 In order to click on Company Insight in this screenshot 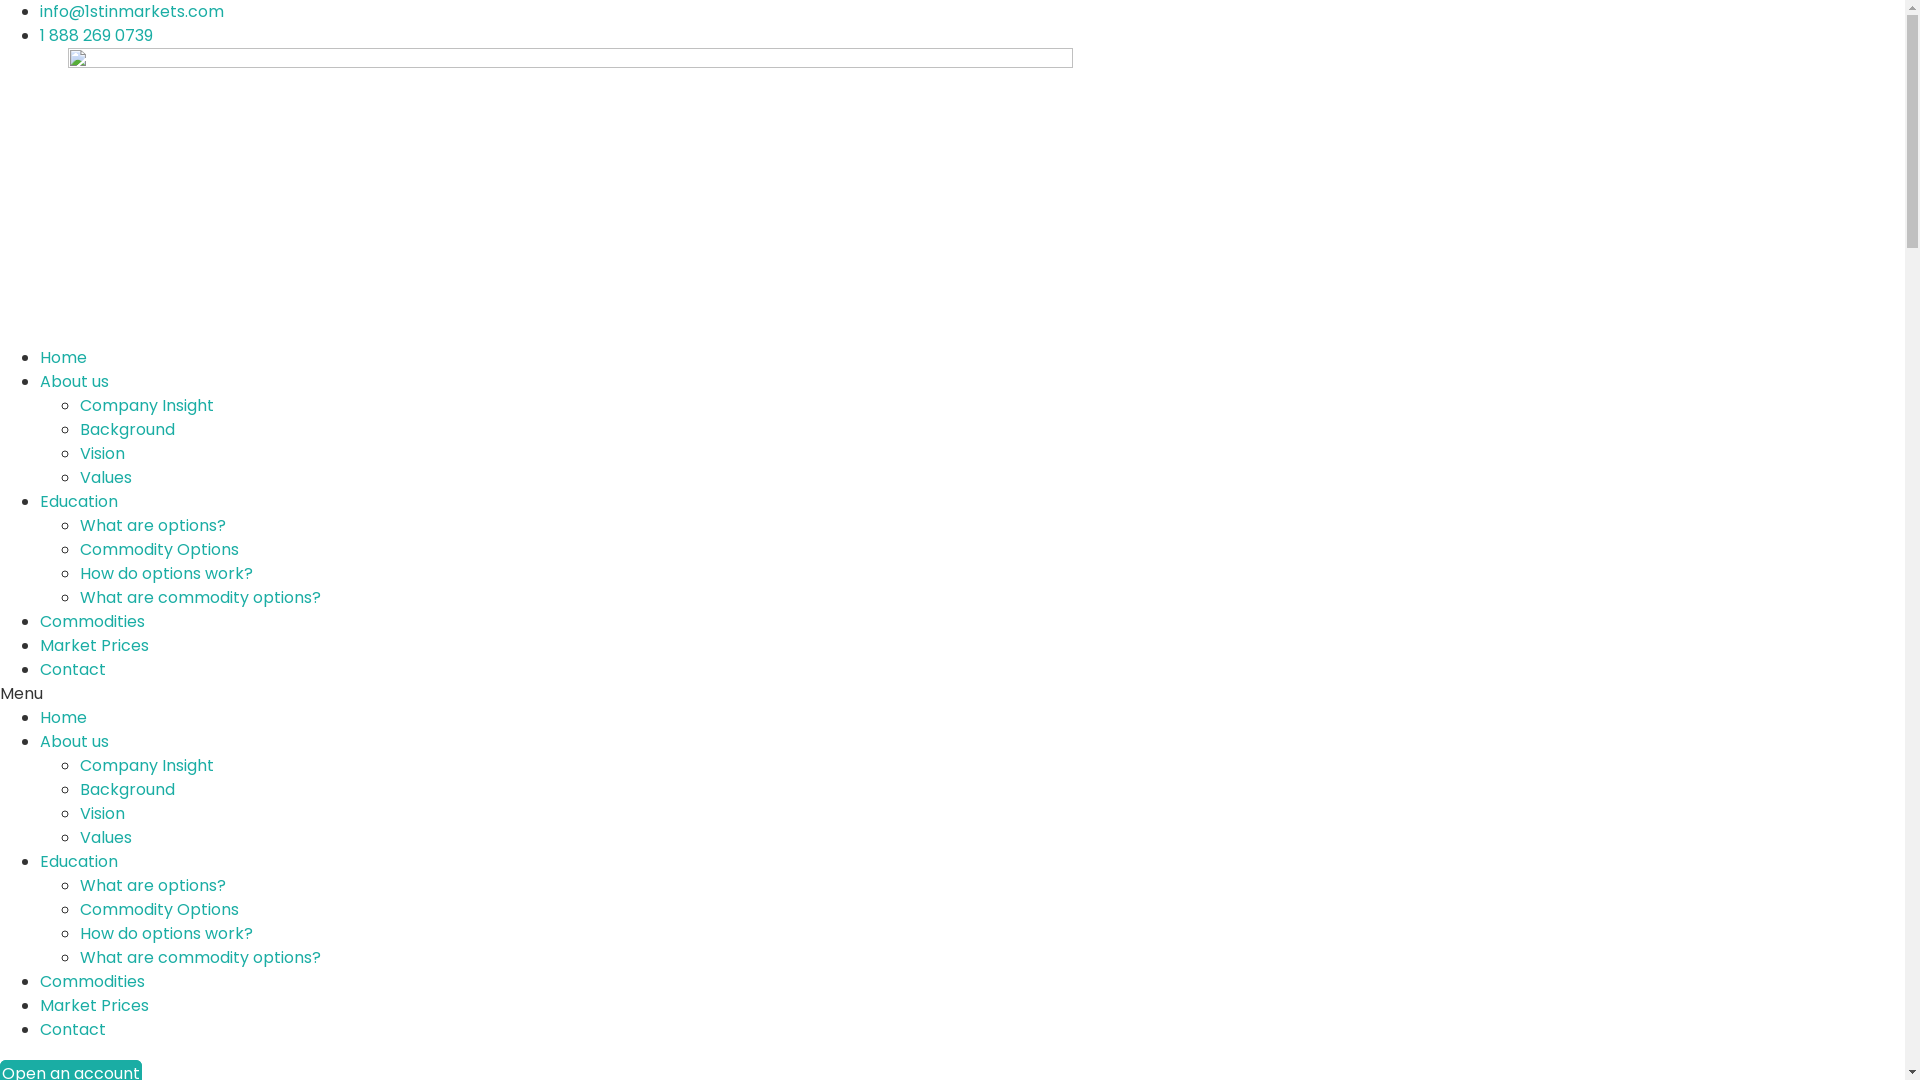, I will do `click(147, 406)`.